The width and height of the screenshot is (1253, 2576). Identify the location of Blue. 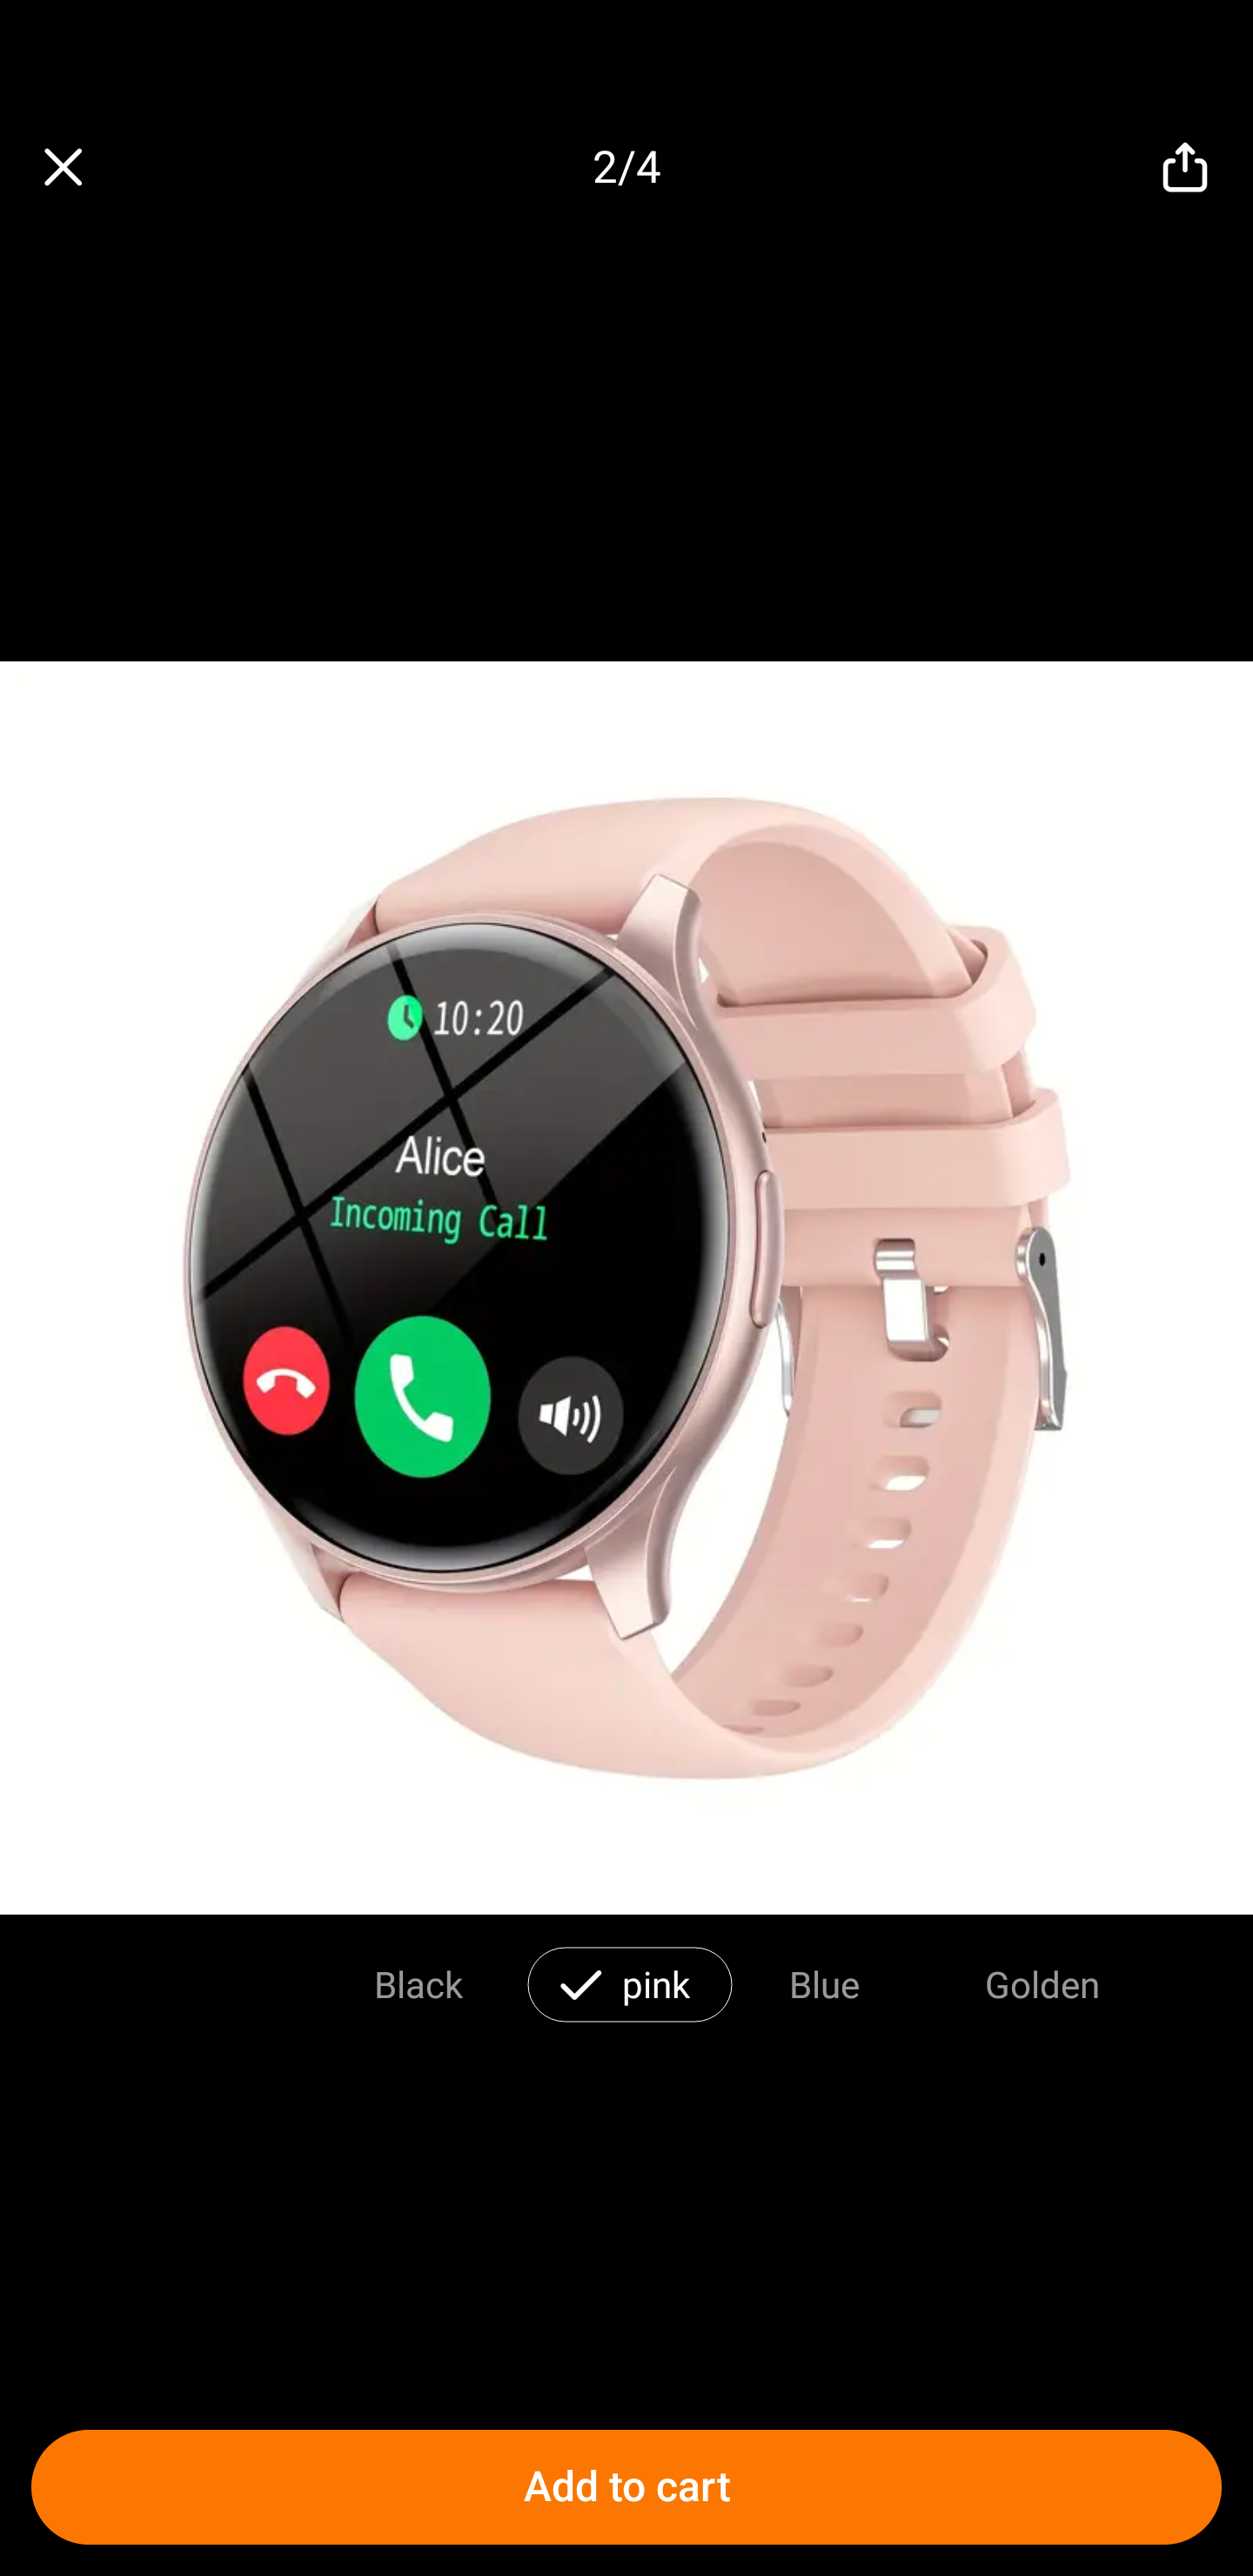
(824, 1982).